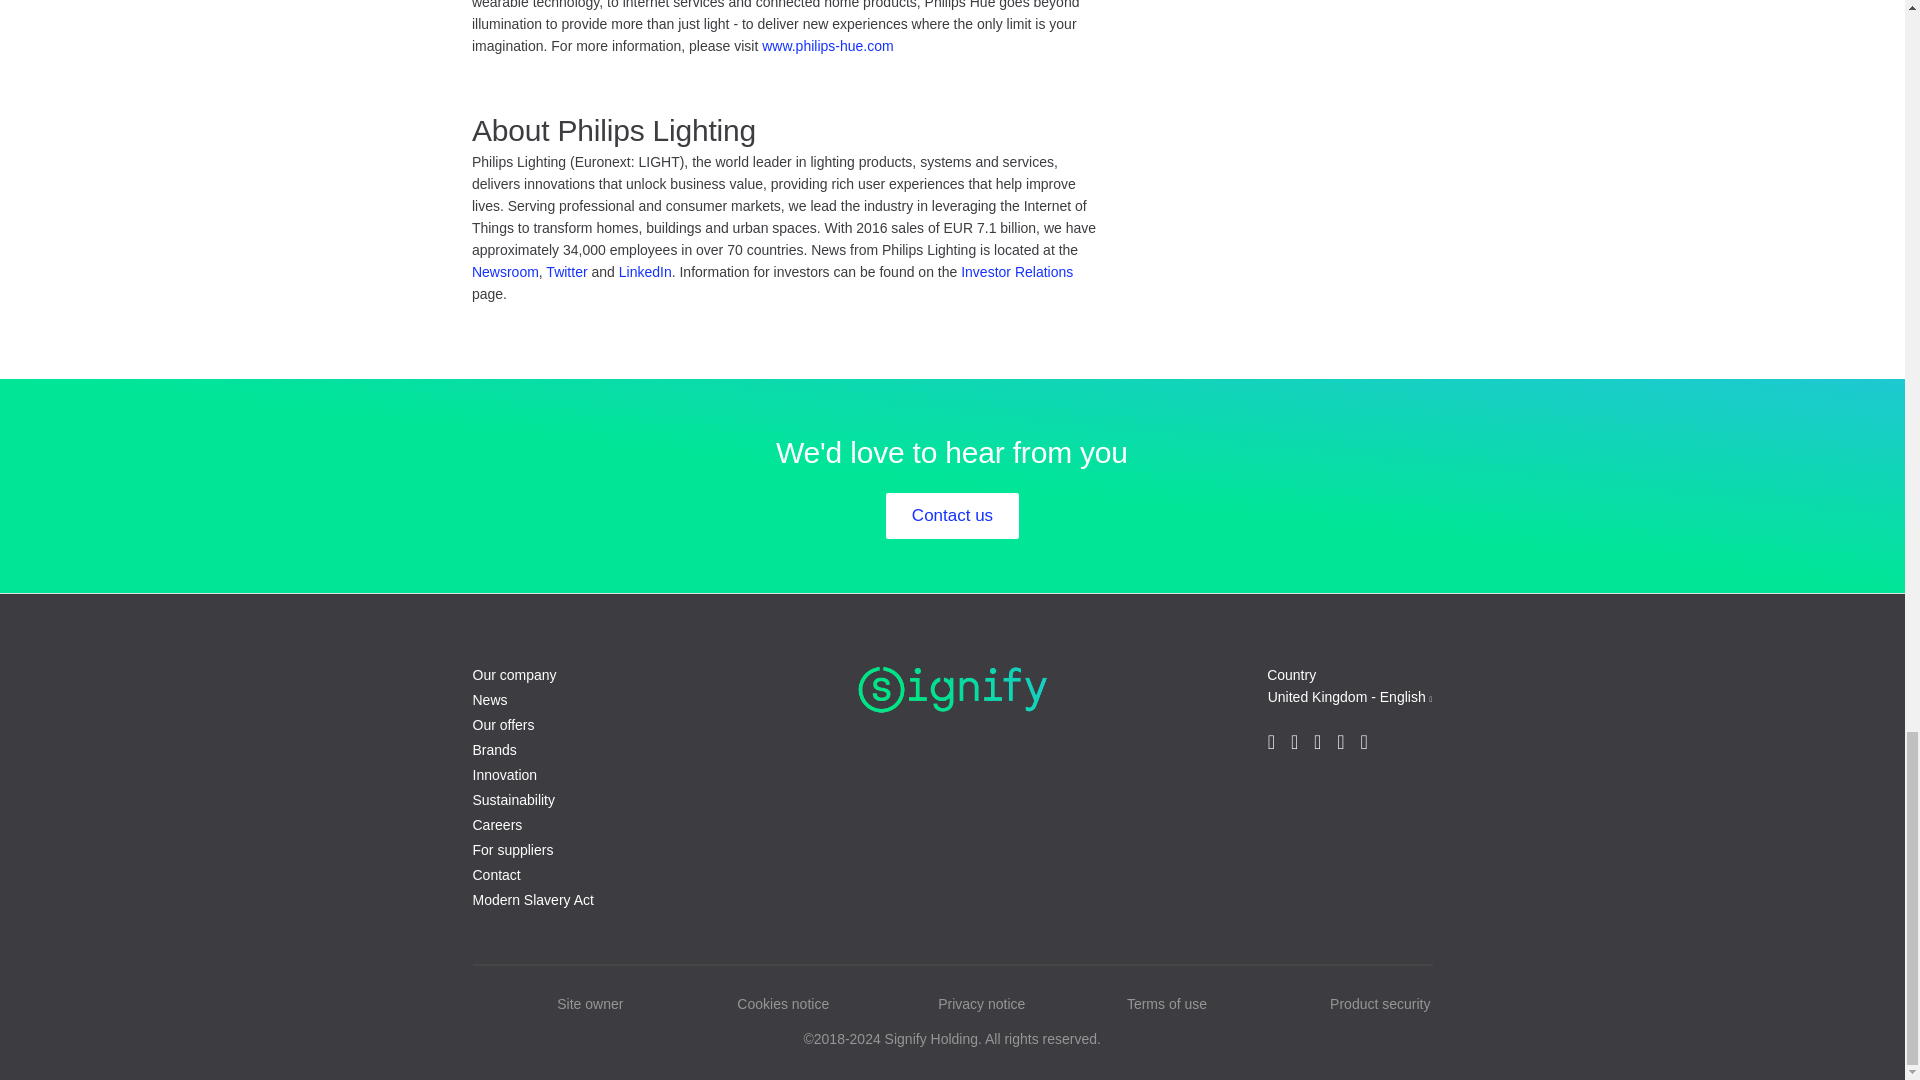 This screenshot has width=1920, height=1080. Describe the element at coordinates (952, 515) in the screenshot. I see `Contact us` at that location.